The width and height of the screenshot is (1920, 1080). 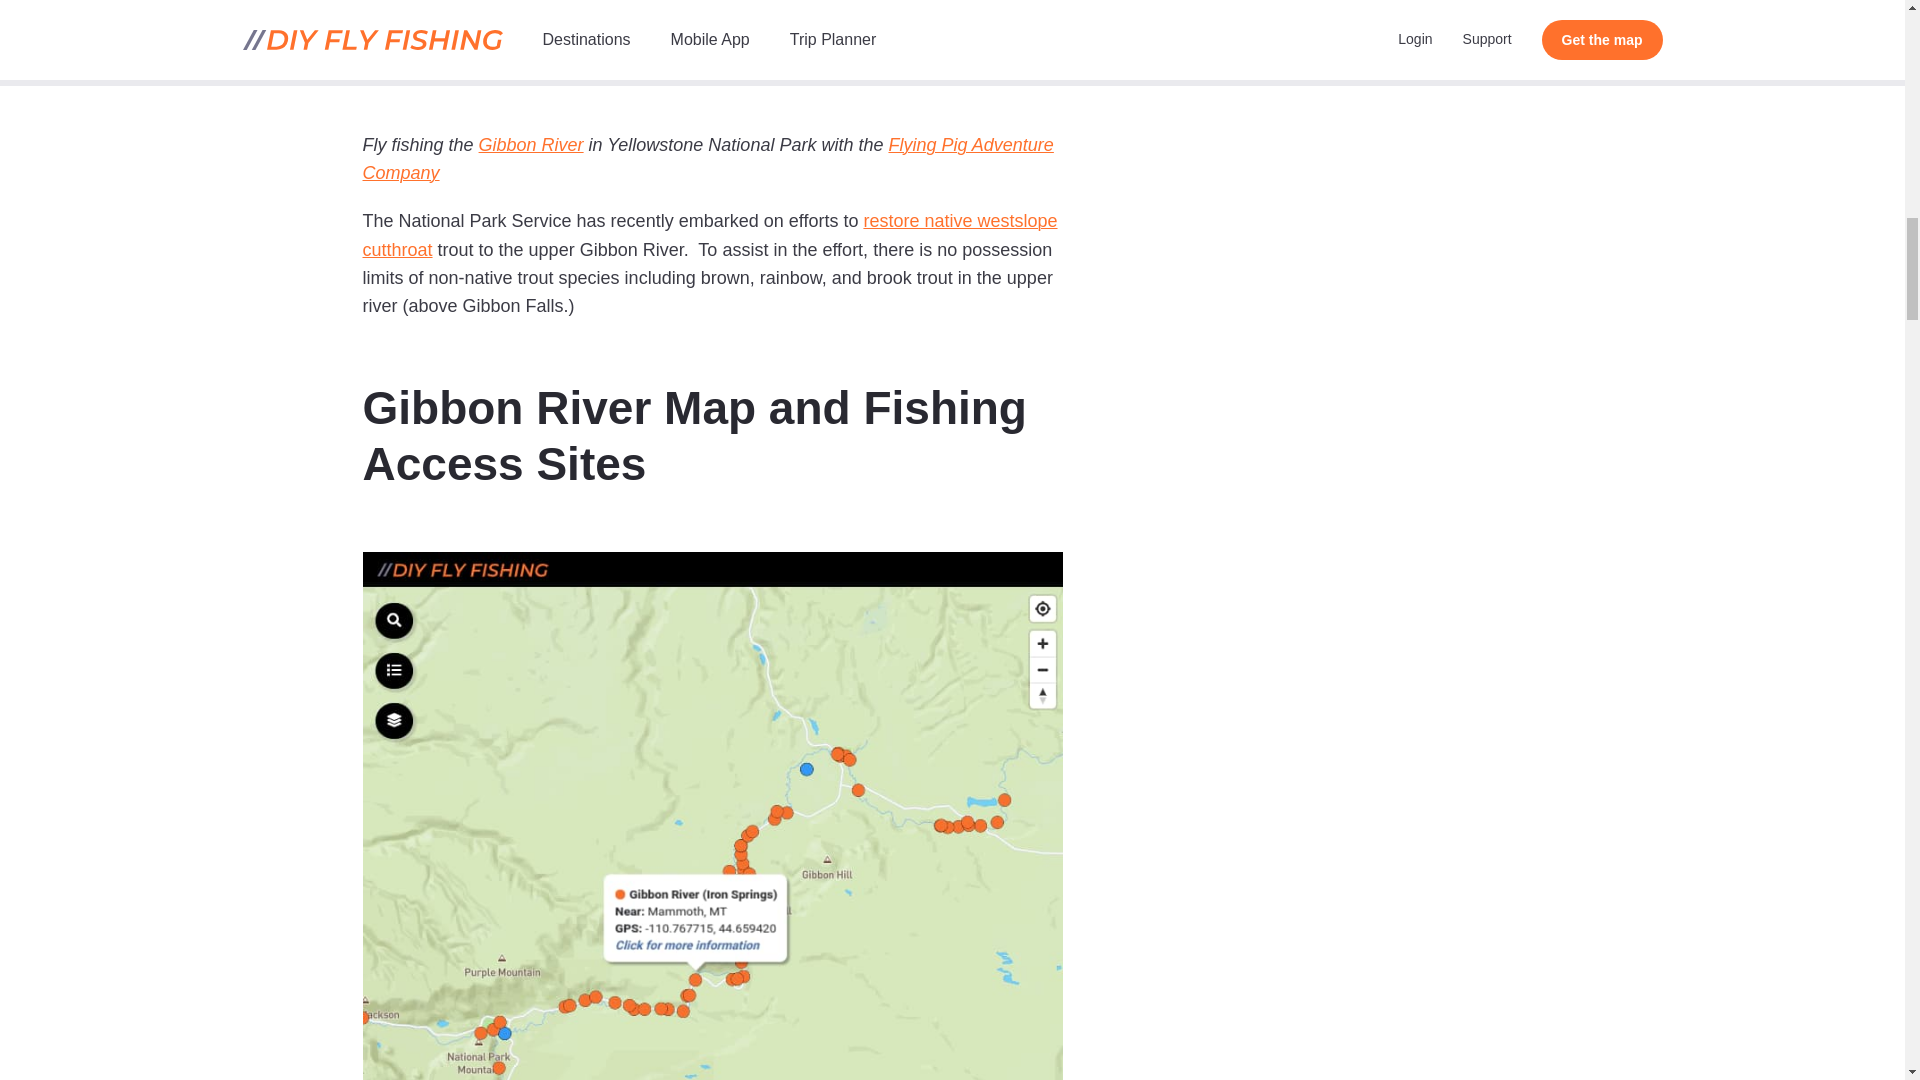 I want to click on Flying Pig Adventure Company, so click(x=707, y=158).